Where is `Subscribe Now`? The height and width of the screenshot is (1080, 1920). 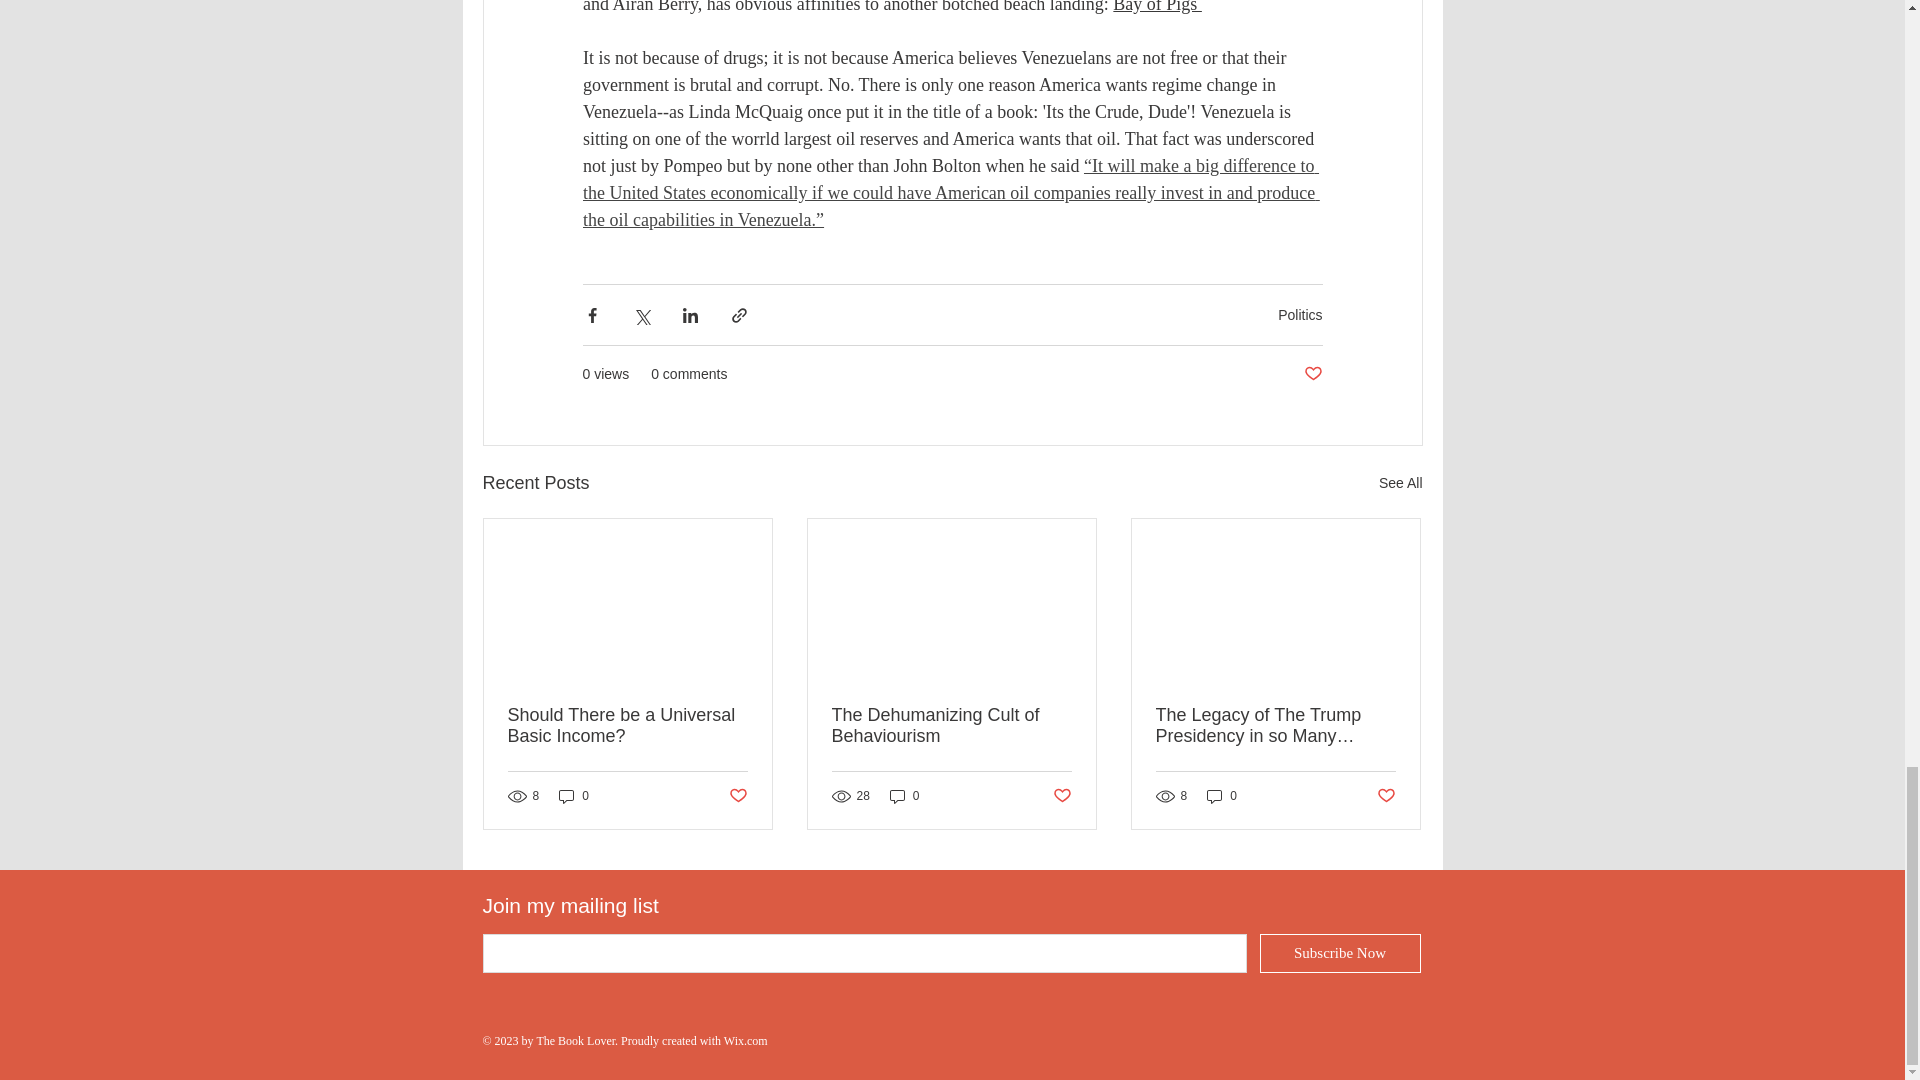 Subscribe Now is located at coordinates (1340, 954).